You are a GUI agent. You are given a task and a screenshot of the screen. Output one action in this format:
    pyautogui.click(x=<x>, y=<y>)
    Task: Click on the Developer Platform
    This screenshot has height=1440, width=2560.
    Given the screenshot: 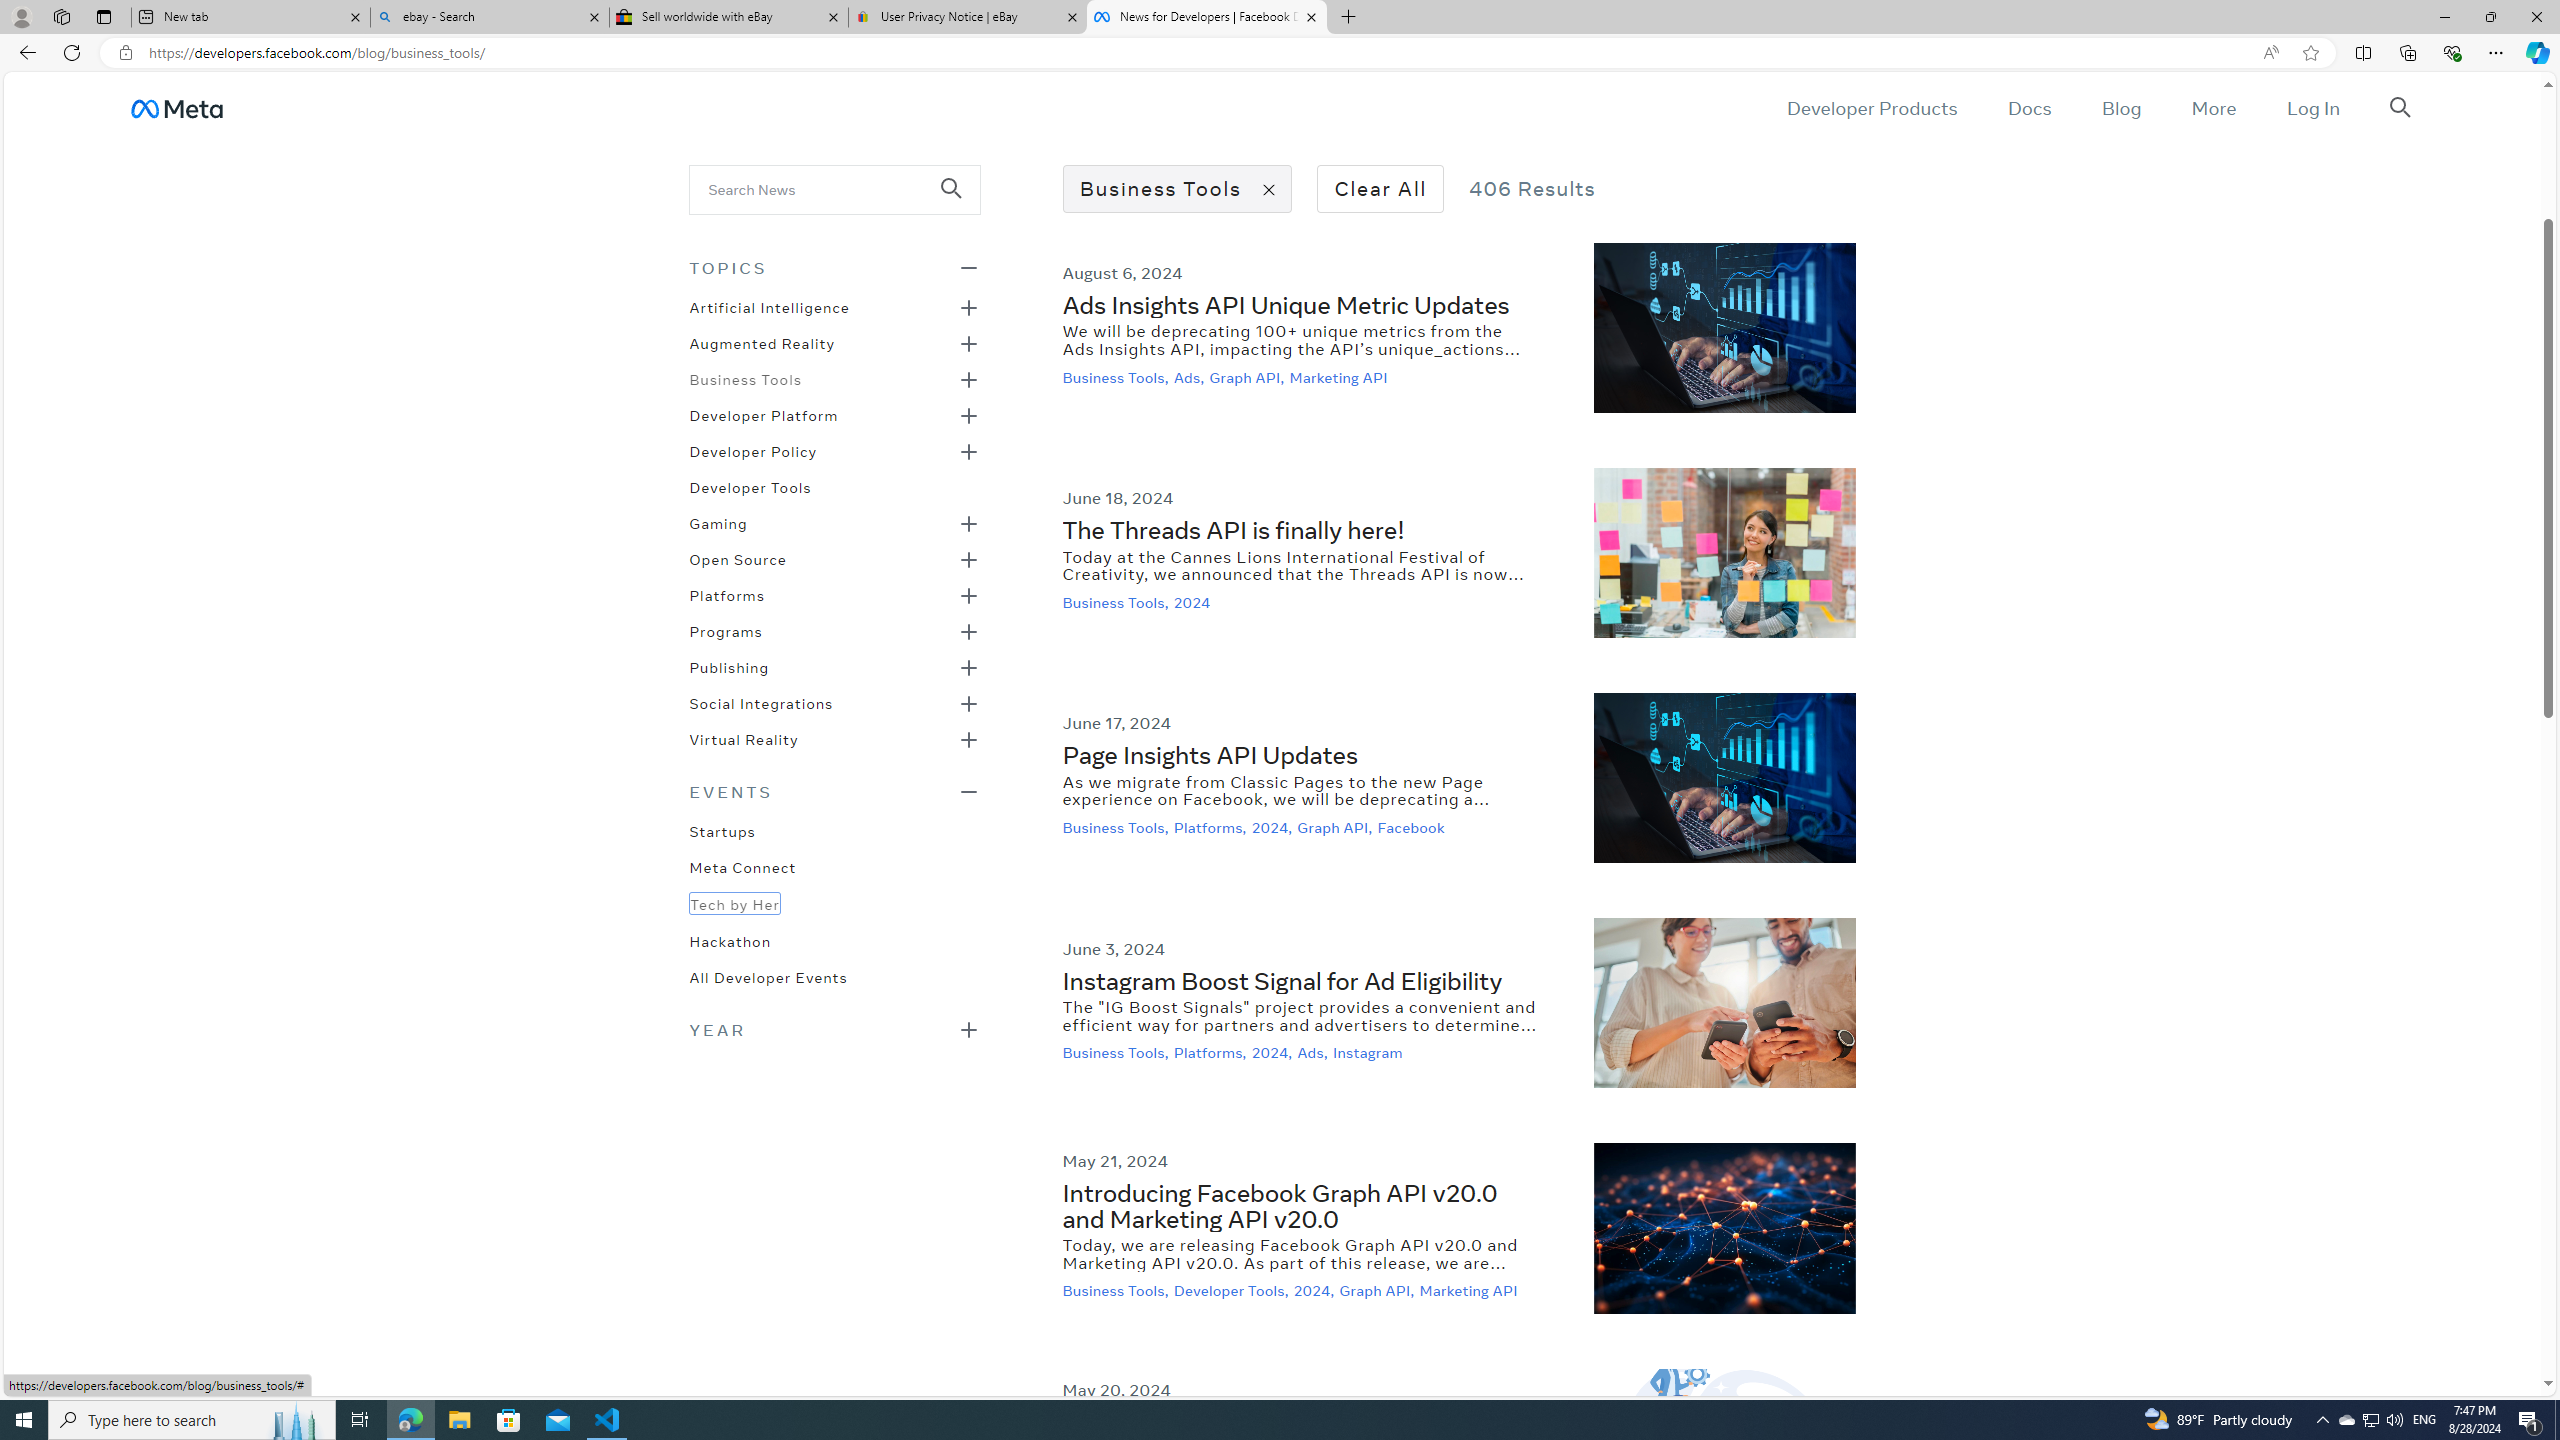 What is the action you would take?
    pyautogui.click(x=764, y=414)
    